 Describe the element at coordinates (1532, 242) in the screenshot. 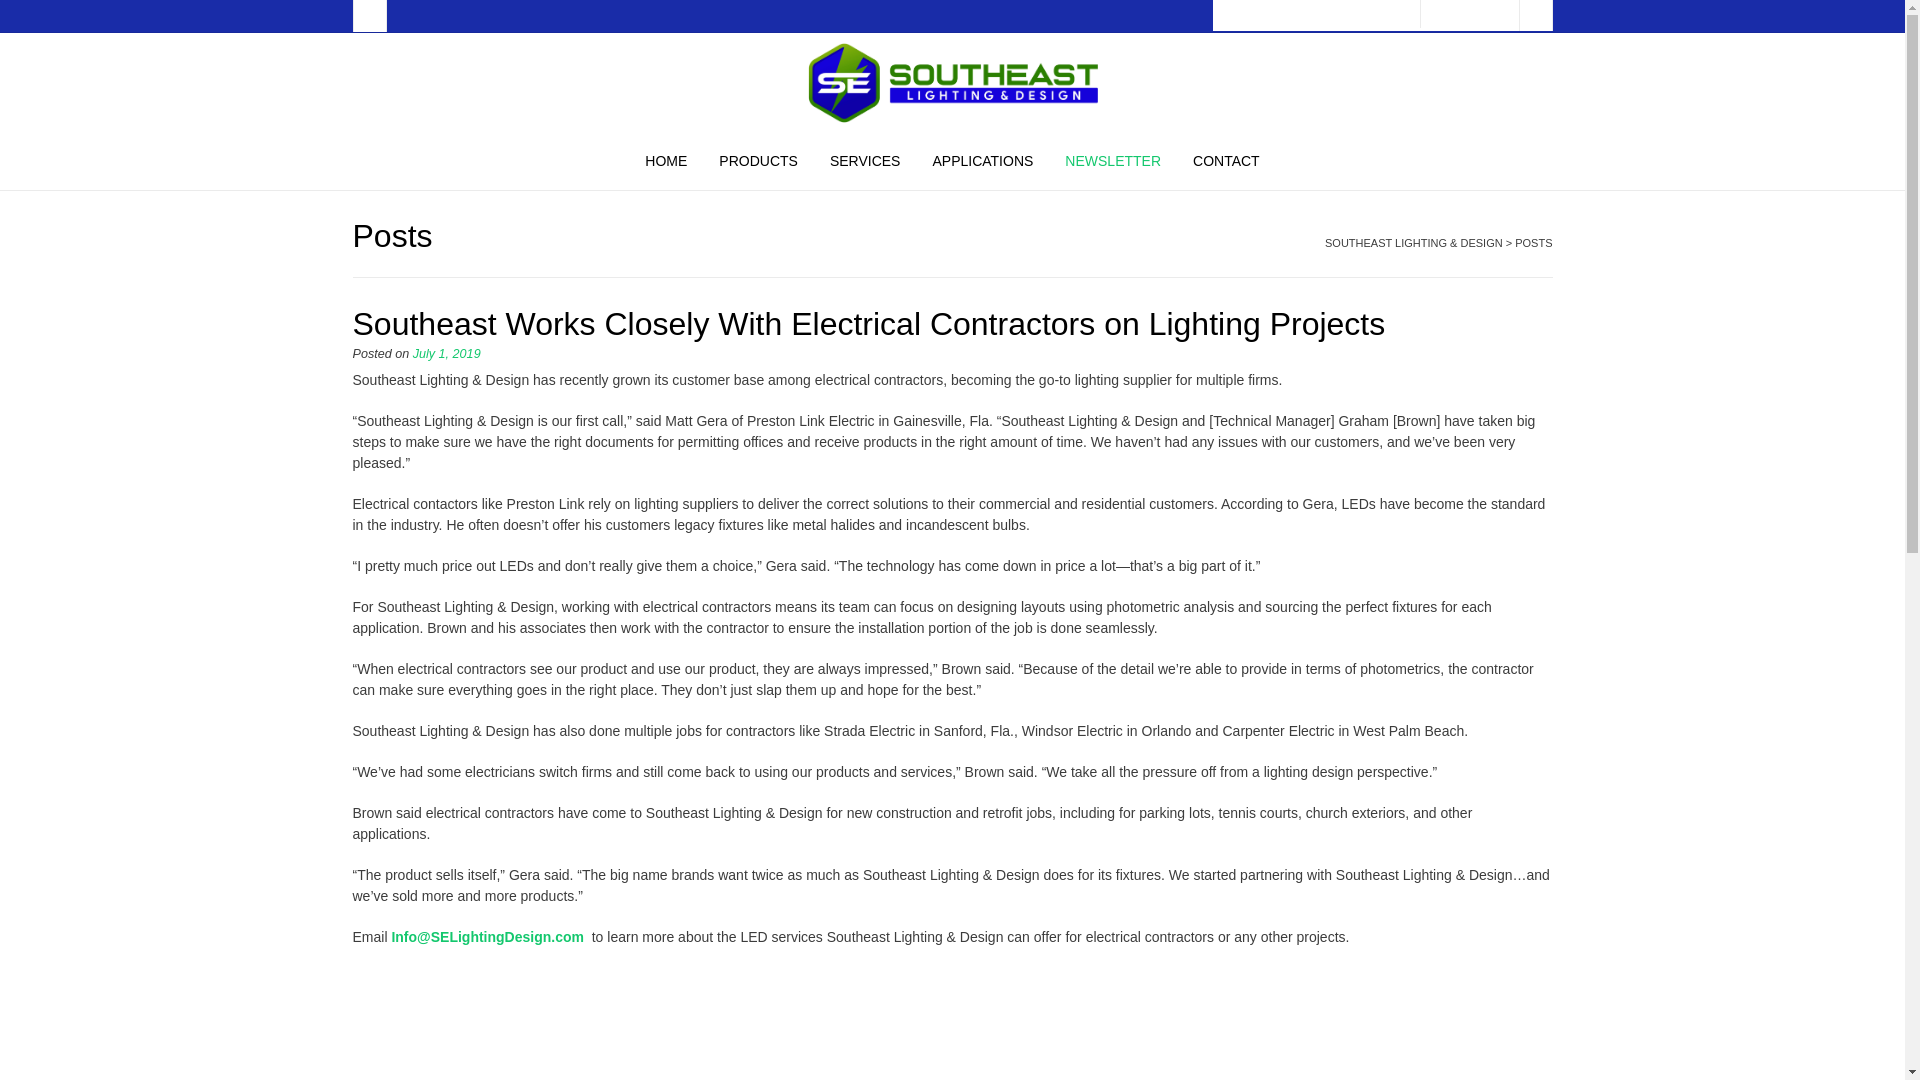

I see `POSTS` at that location.